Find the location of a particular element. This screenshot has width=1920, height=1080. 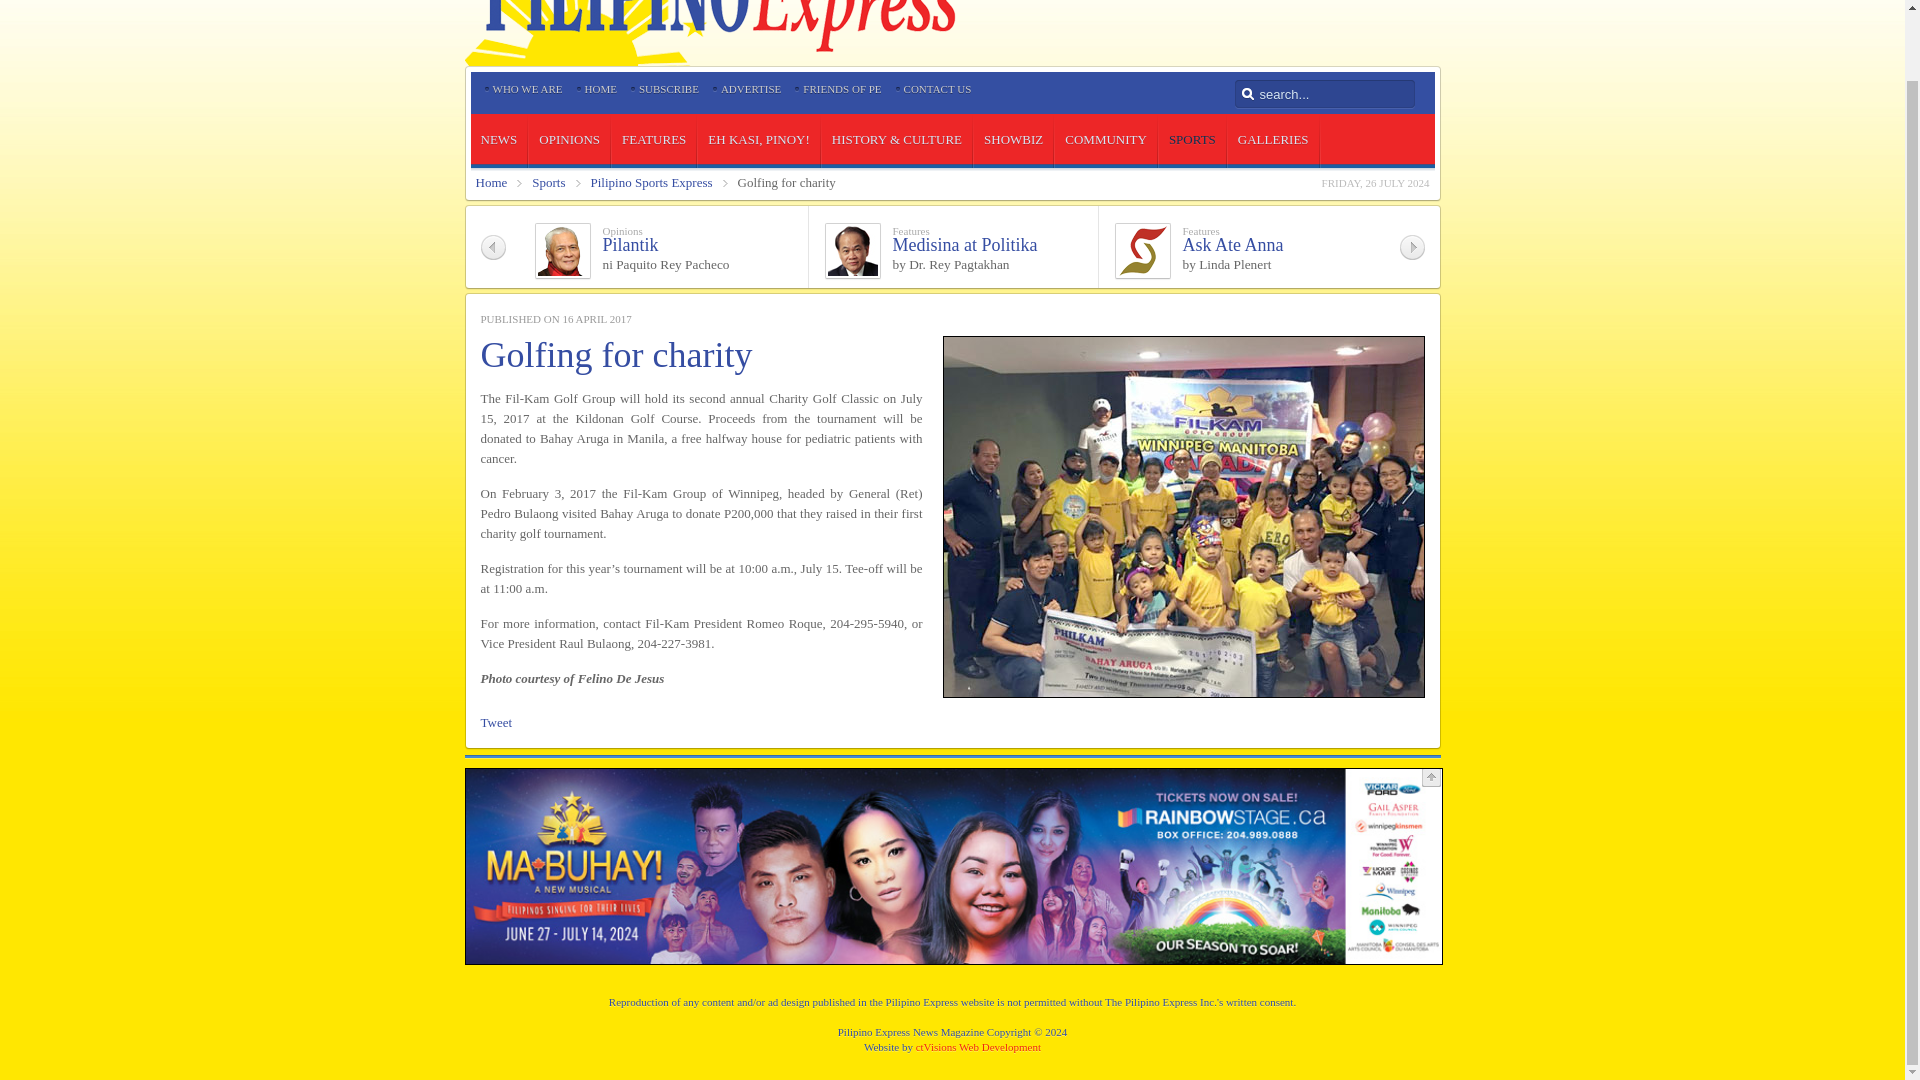

FEATURES is located at coordinates (654, 140).